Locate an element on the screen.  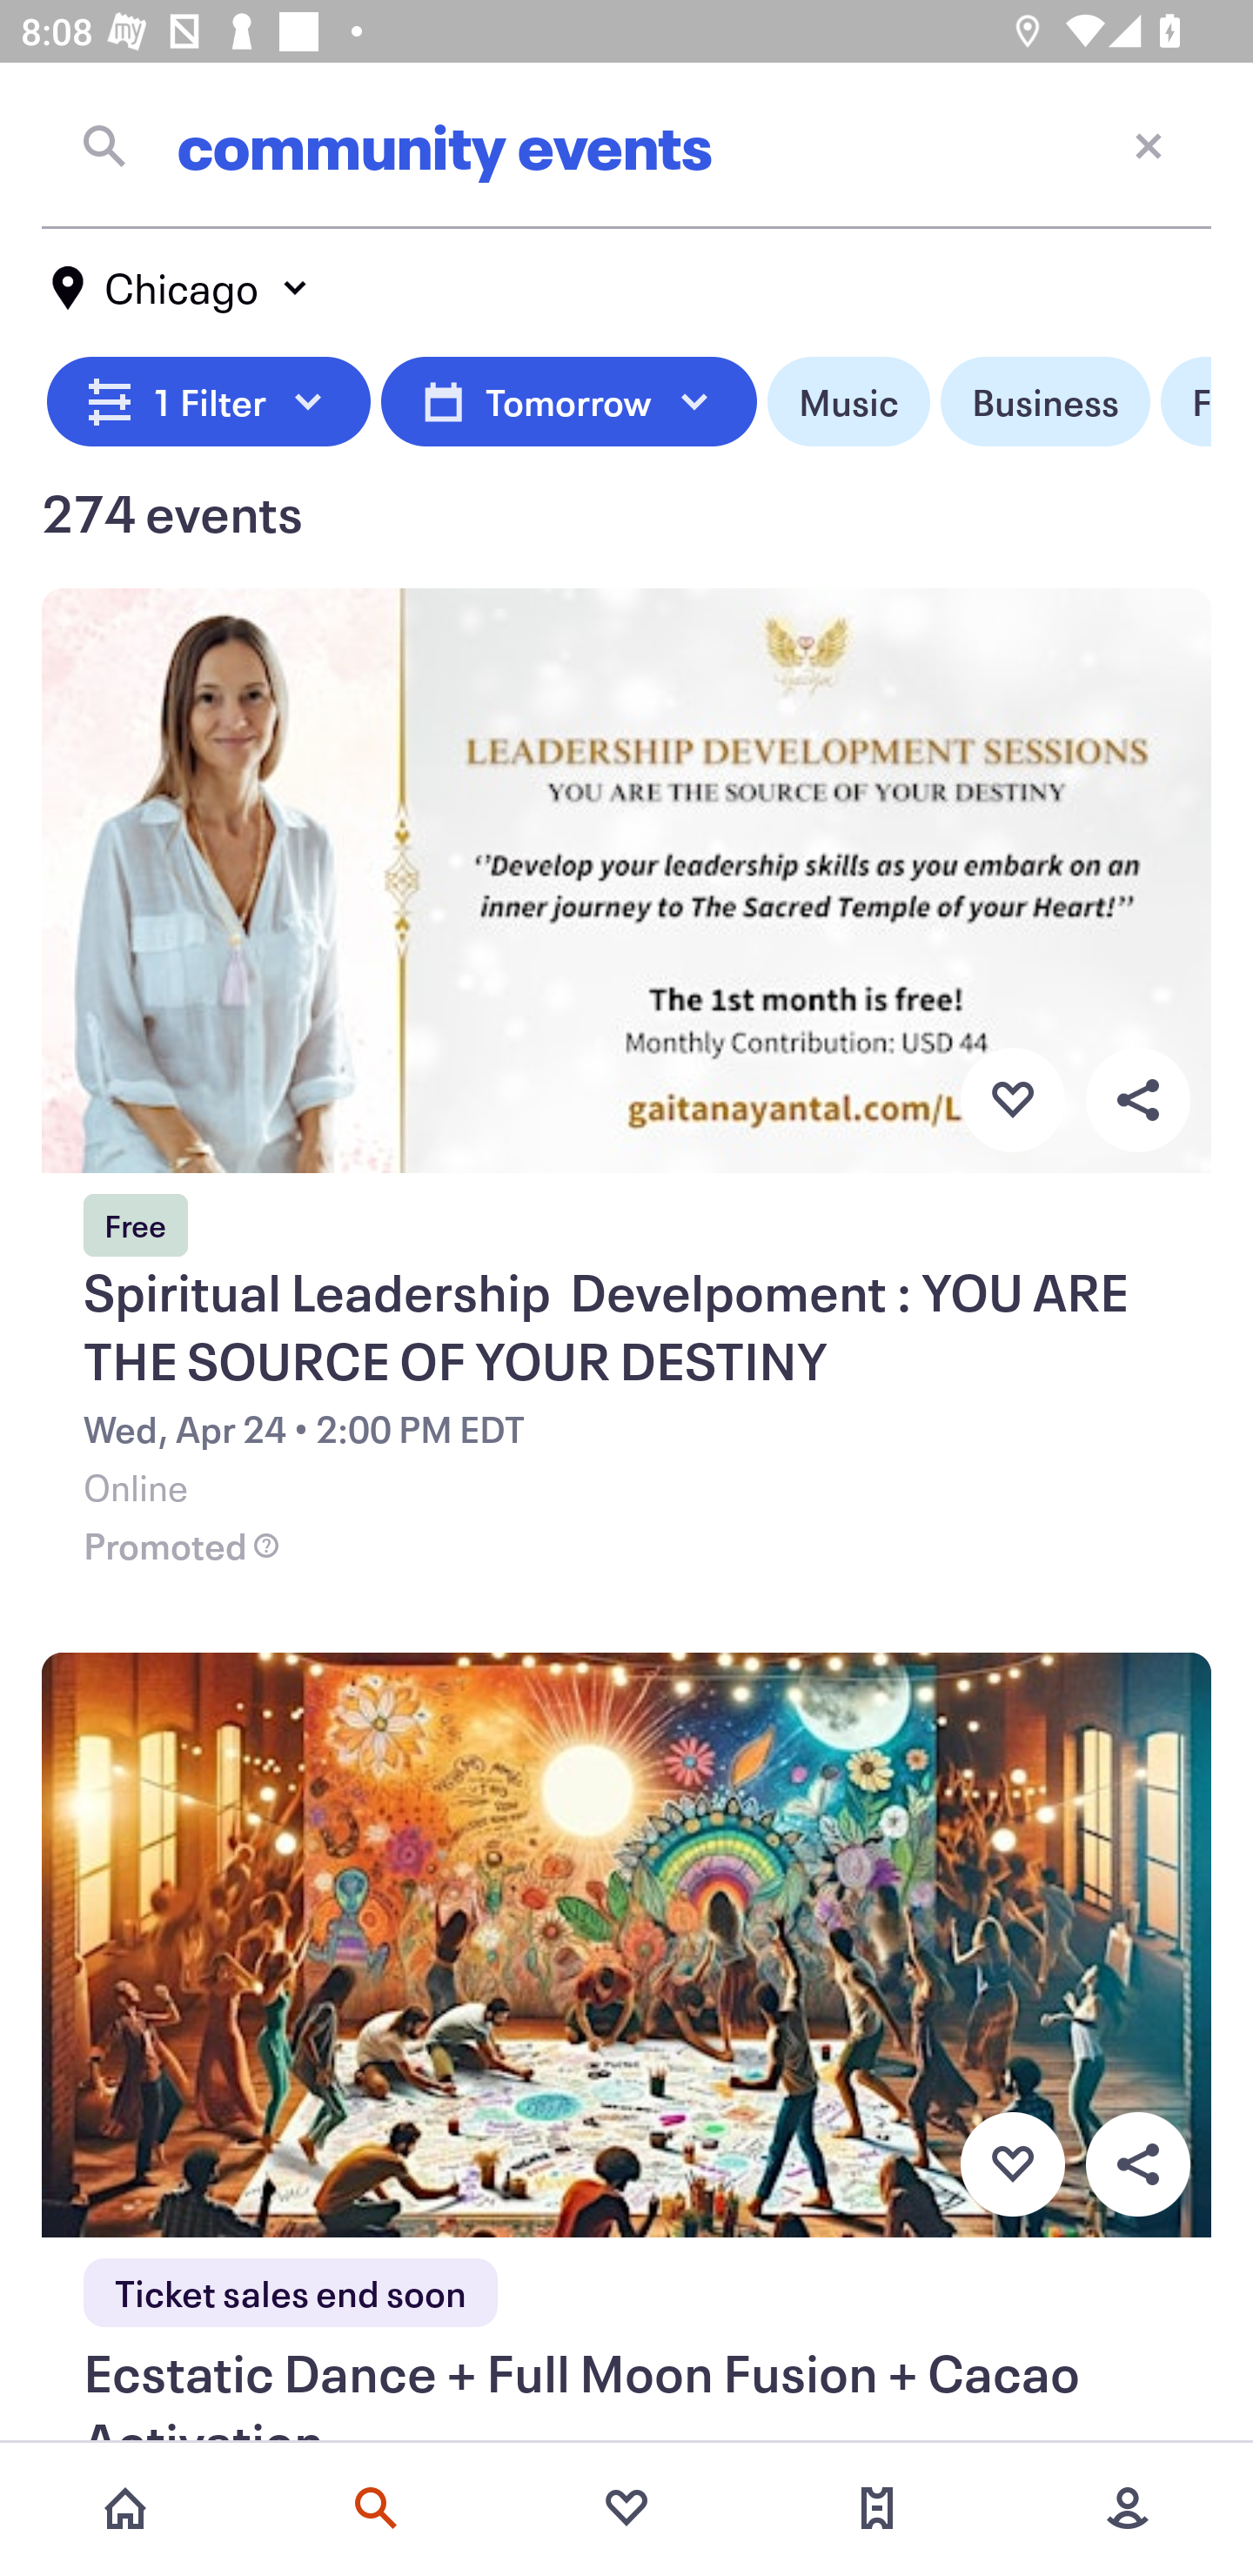
community events Close current screen is located at coordinates (626, 145).